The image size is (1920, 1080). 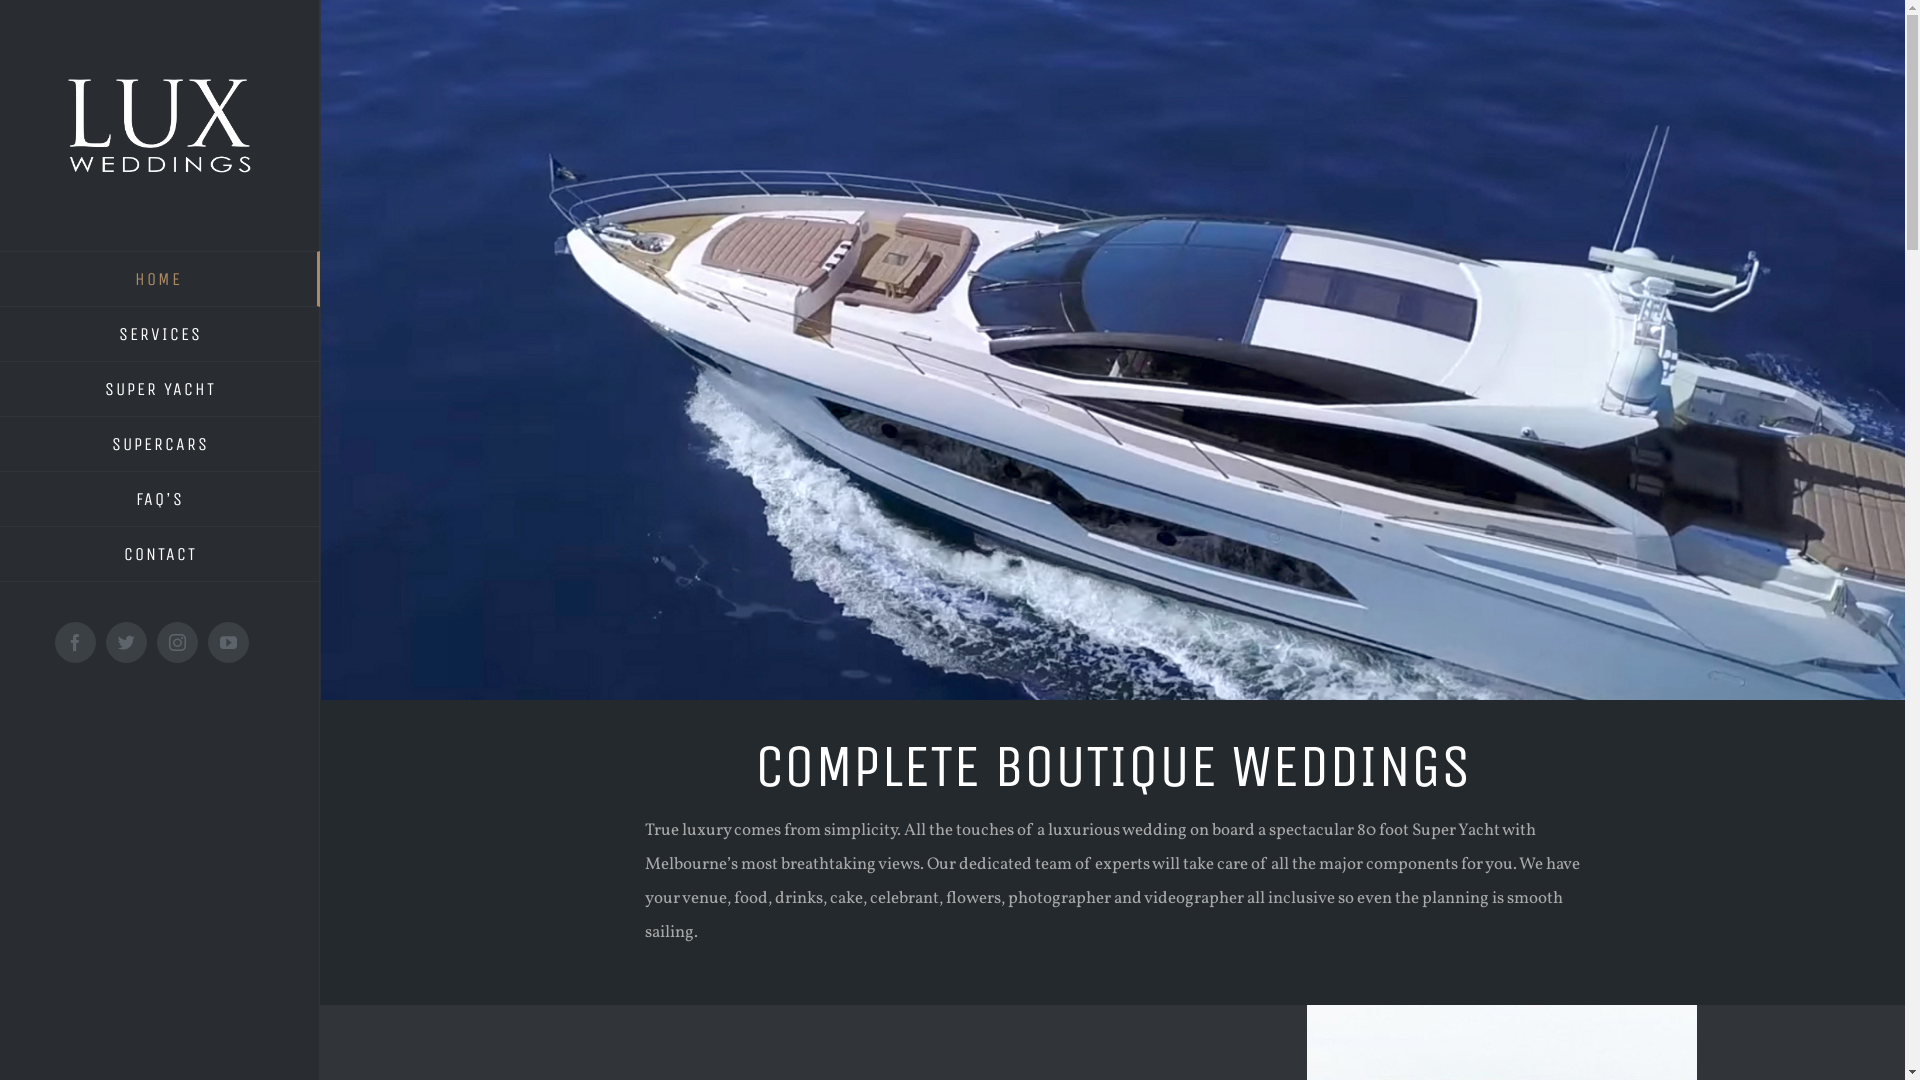 What do you see at coordinates (160, 444) in the screenshot?
I see `SUPERCARS` at bounding box center [160, 444].